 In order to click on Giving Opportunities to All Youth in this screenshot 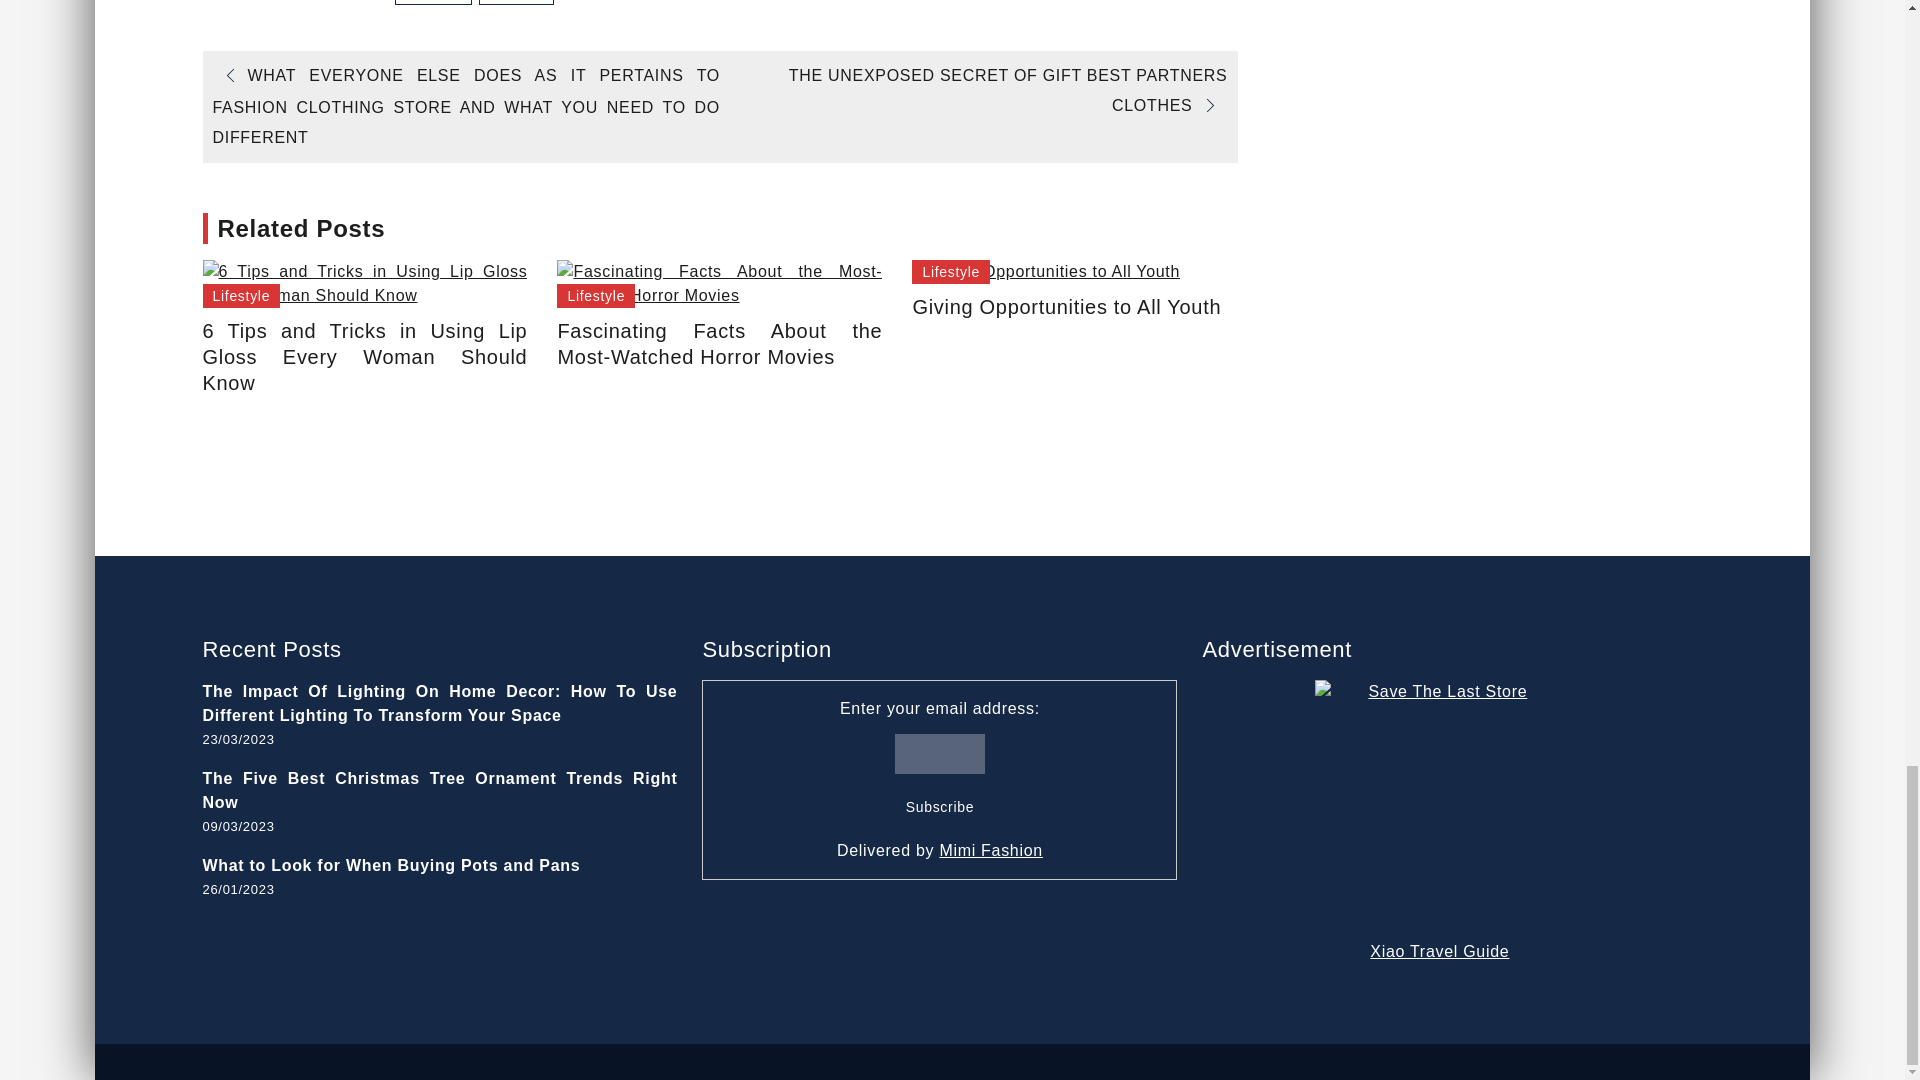, I will do `click(1046, 272)`.